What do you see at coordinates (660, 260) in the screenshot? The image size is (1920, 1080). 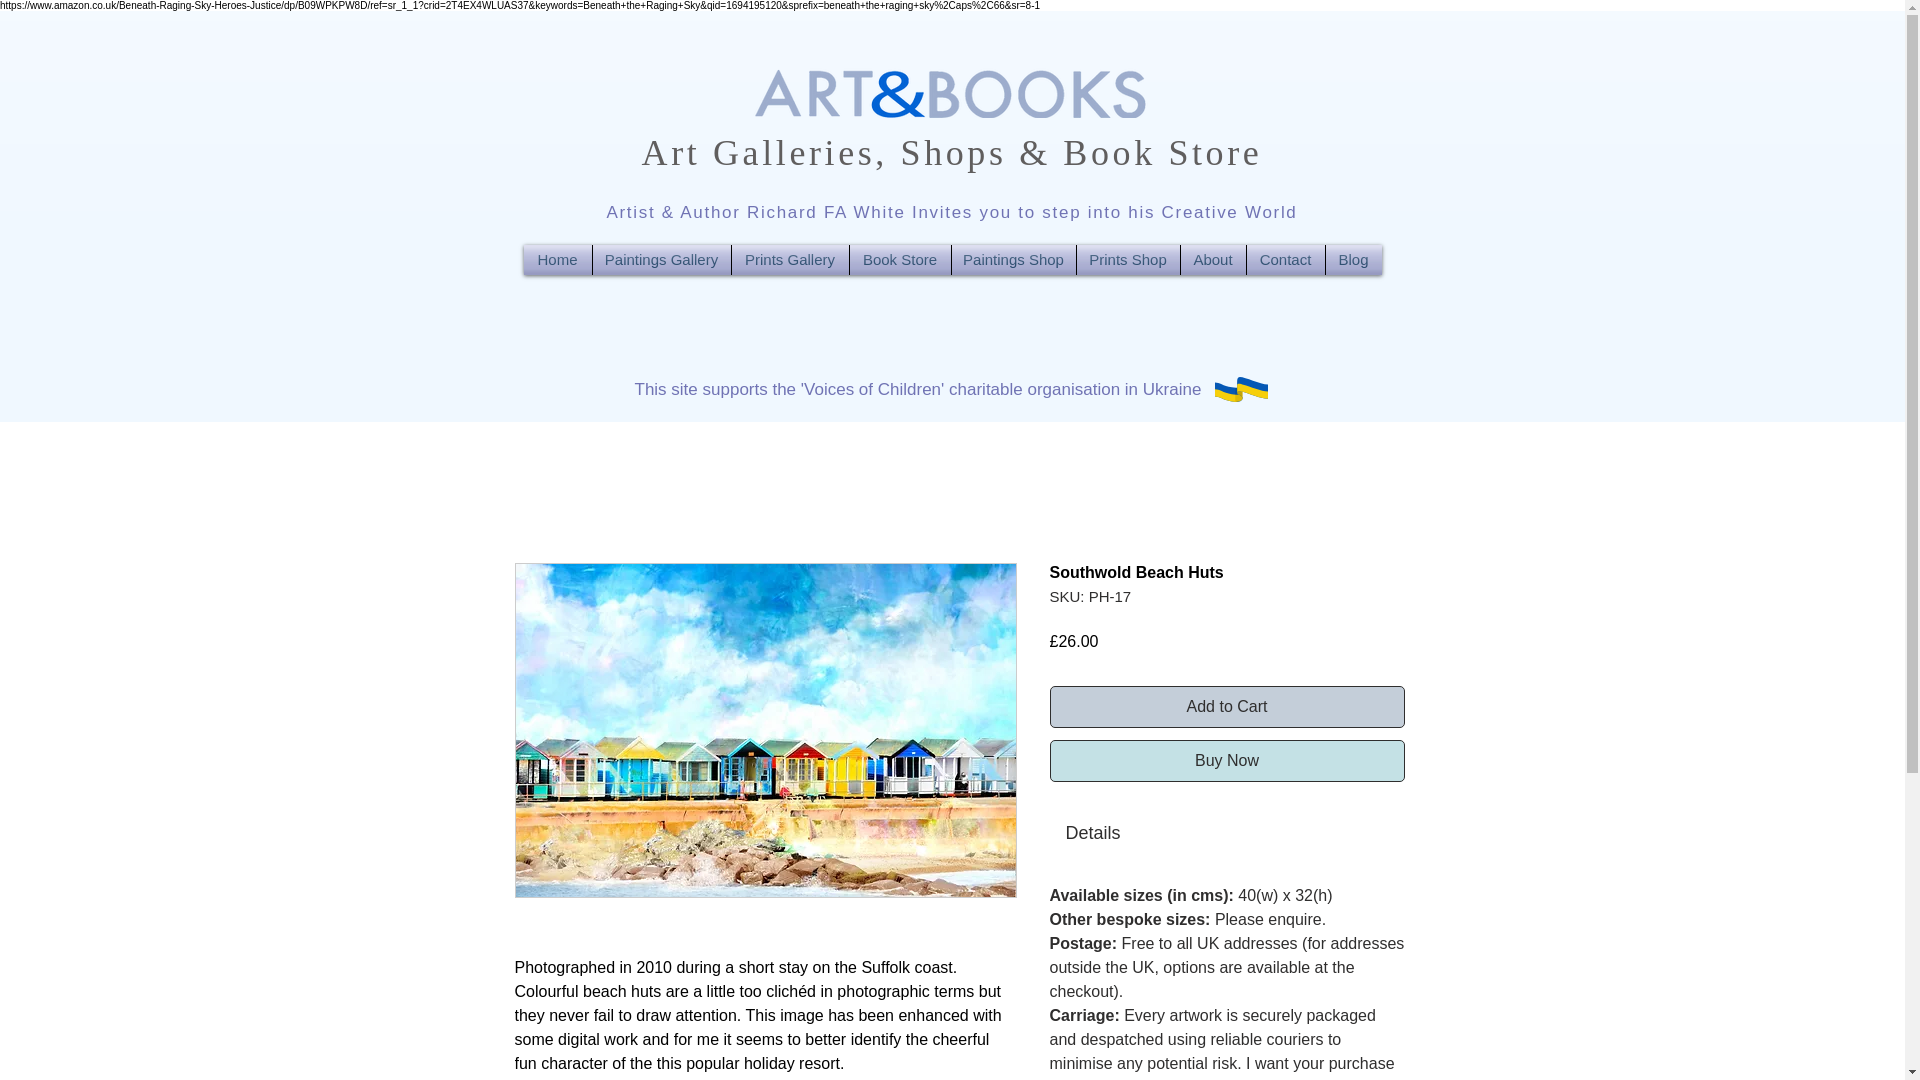 I see `Paintings Gallery` at bounding box center [660, 260].